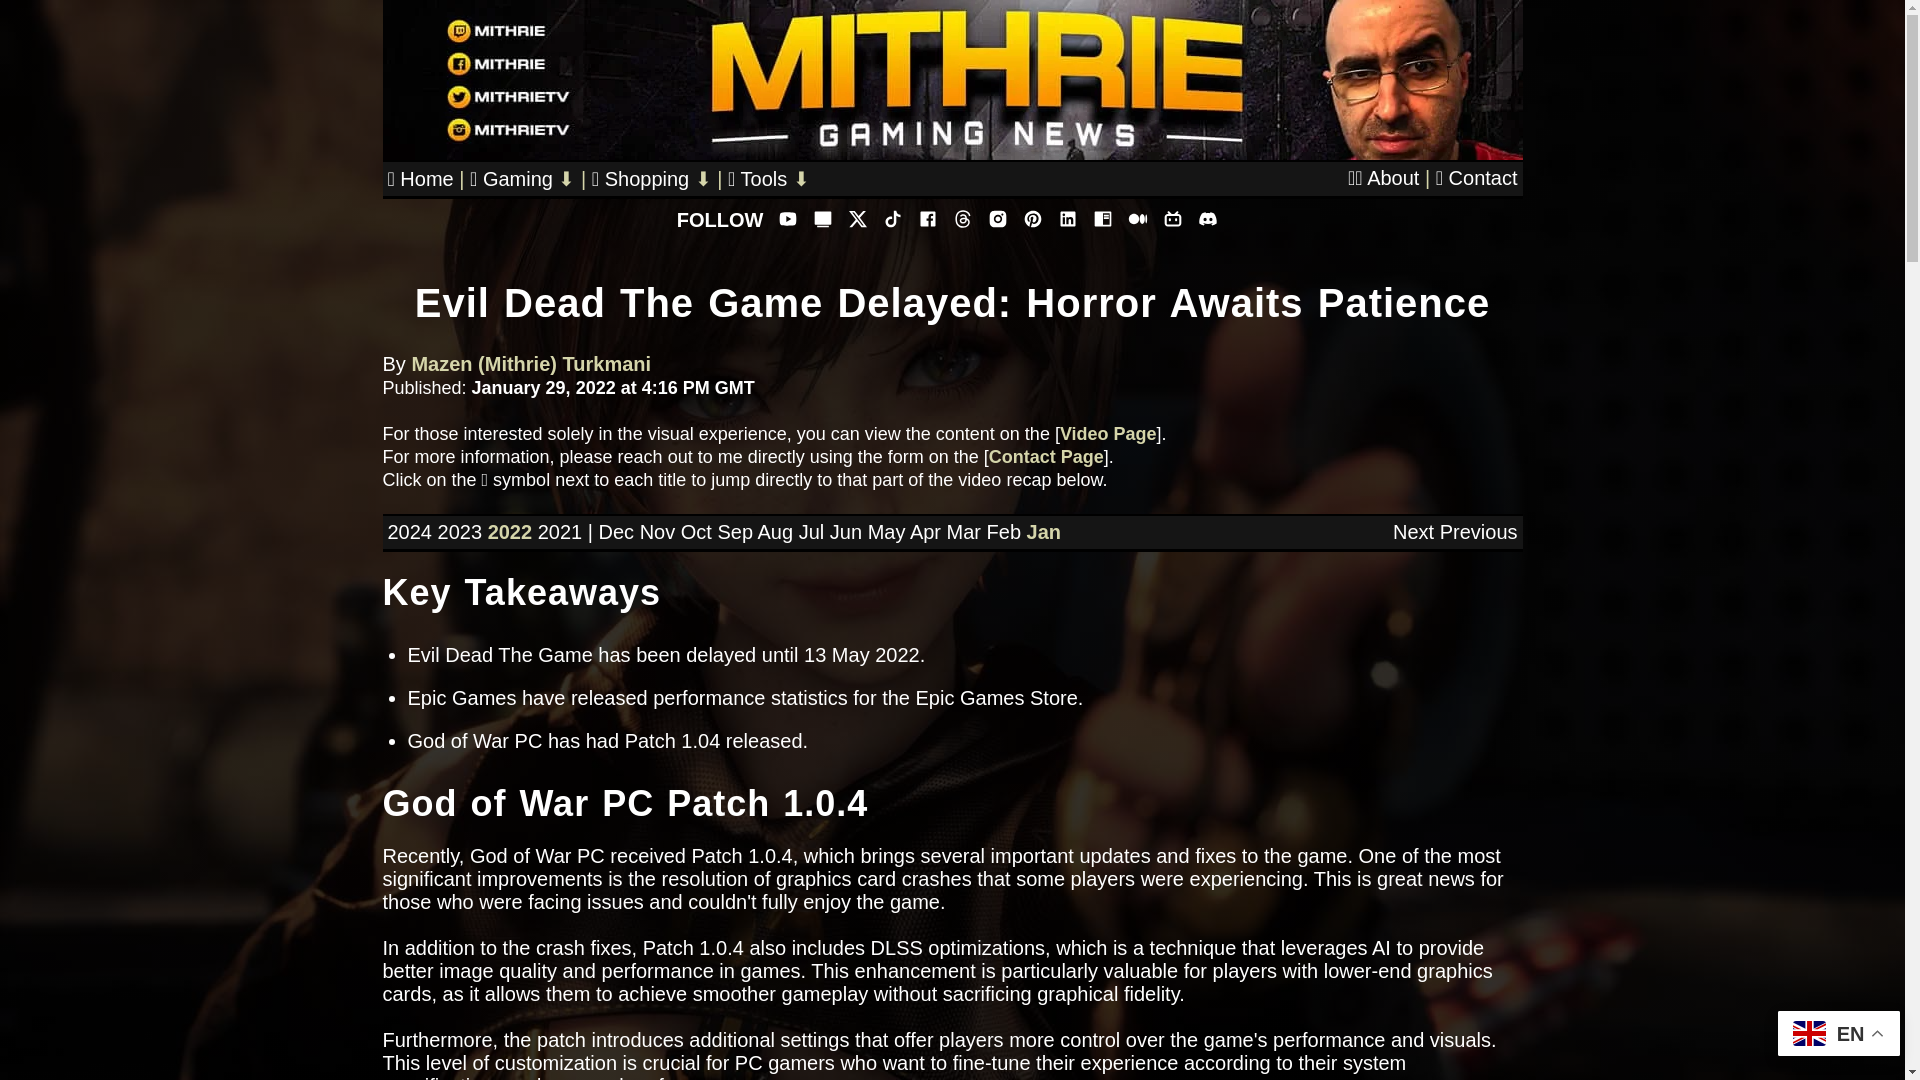  What do you see at coordinates (615, 532) in the screenshot?
I see `Dec` at bounding box center [615, 532].